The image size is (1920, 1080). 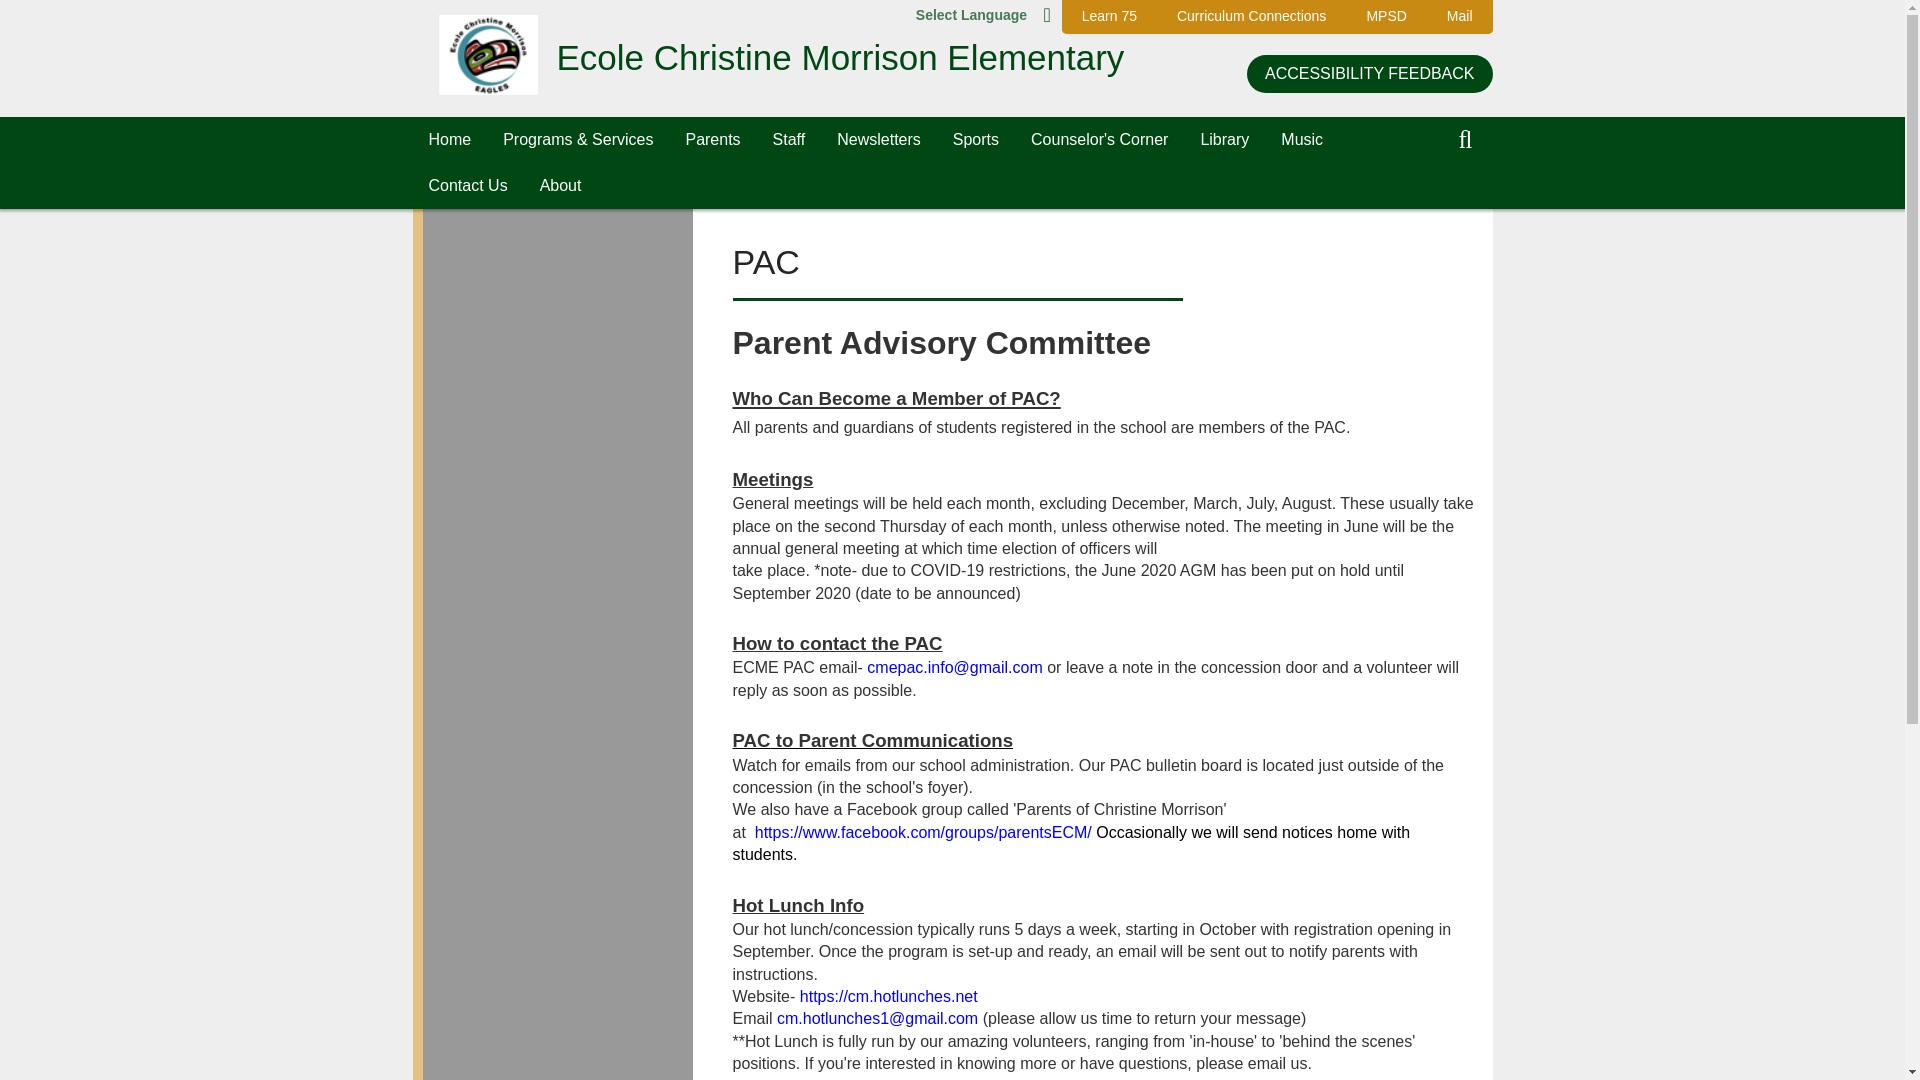 What do you see at coordinates (1224, 140) in the screenshot?
I see `Library` at bounding box center [1224, 140].